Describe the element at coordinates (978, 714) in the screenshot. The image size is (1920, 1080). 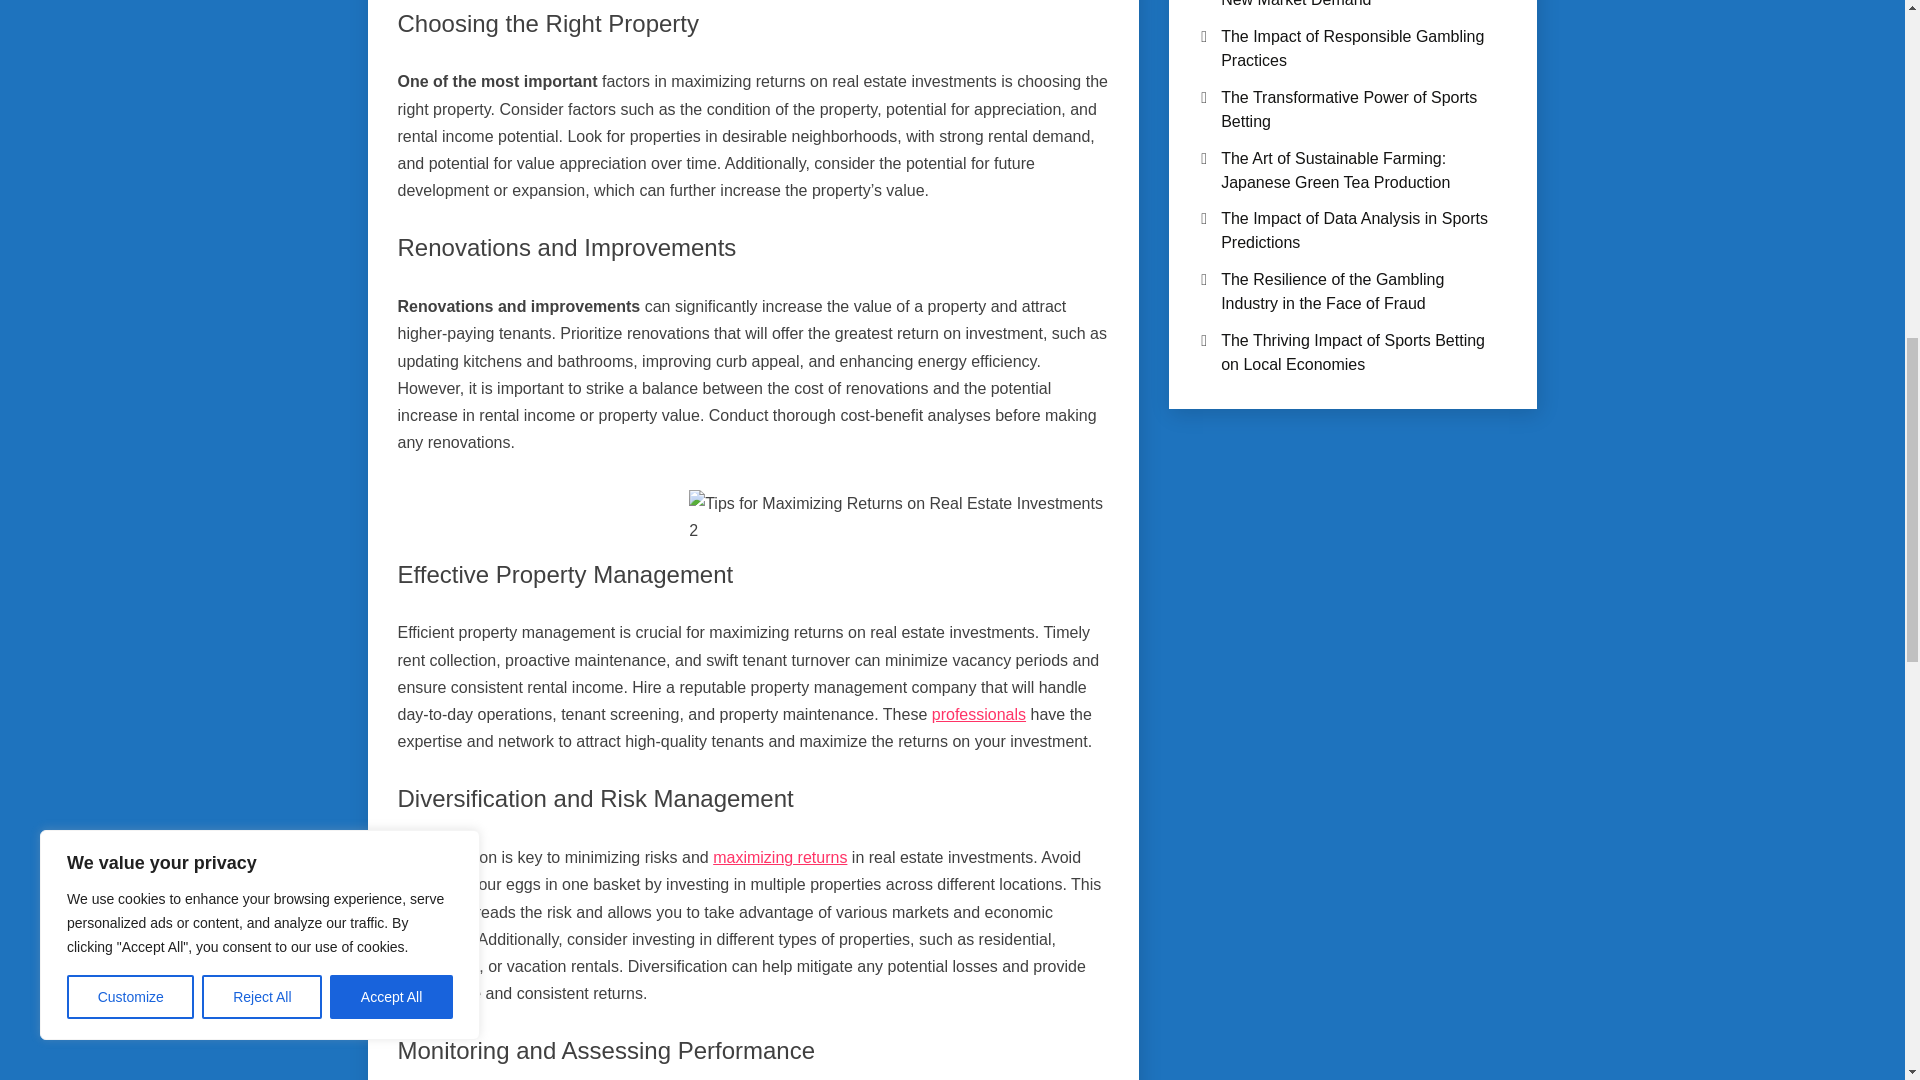
I see `professionals` at that location.